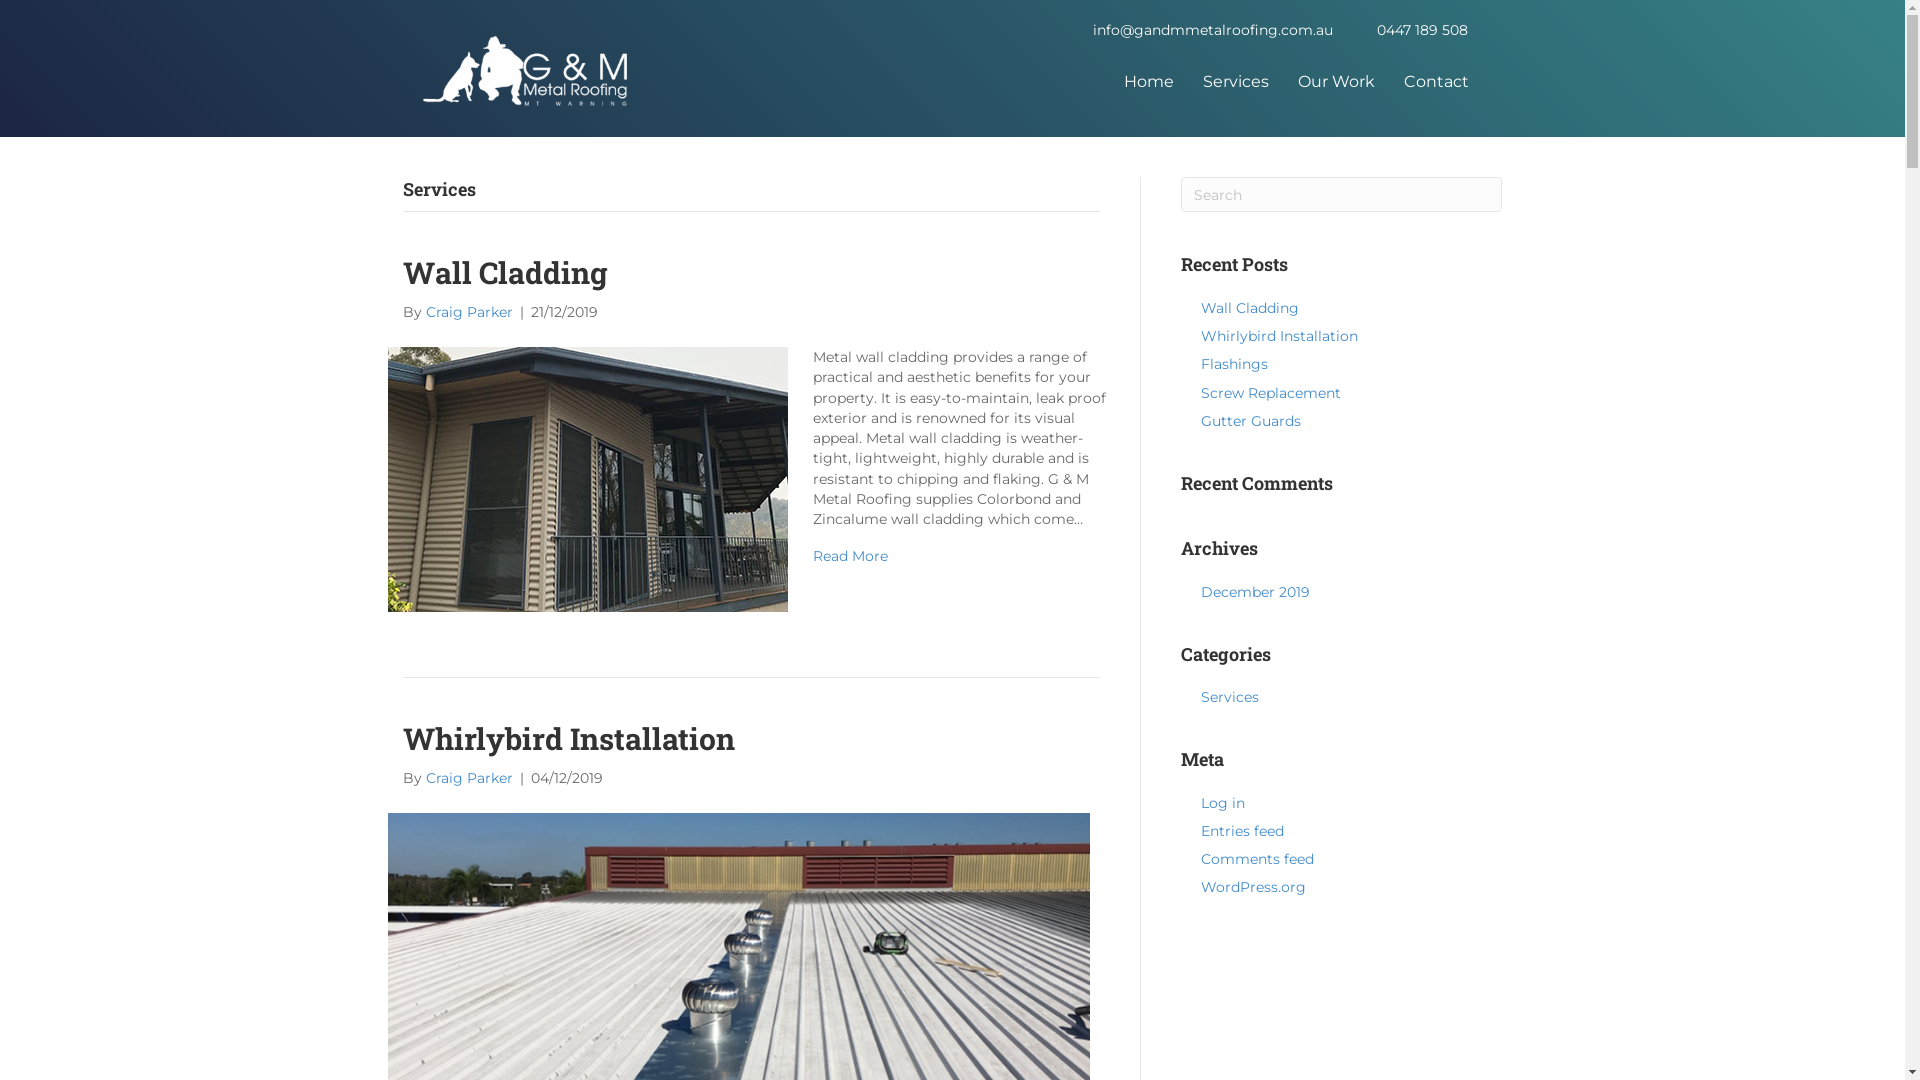 The height and width of the screenshot is (1080, 1920). I want to click on Comments feed, so click(1258, 859).